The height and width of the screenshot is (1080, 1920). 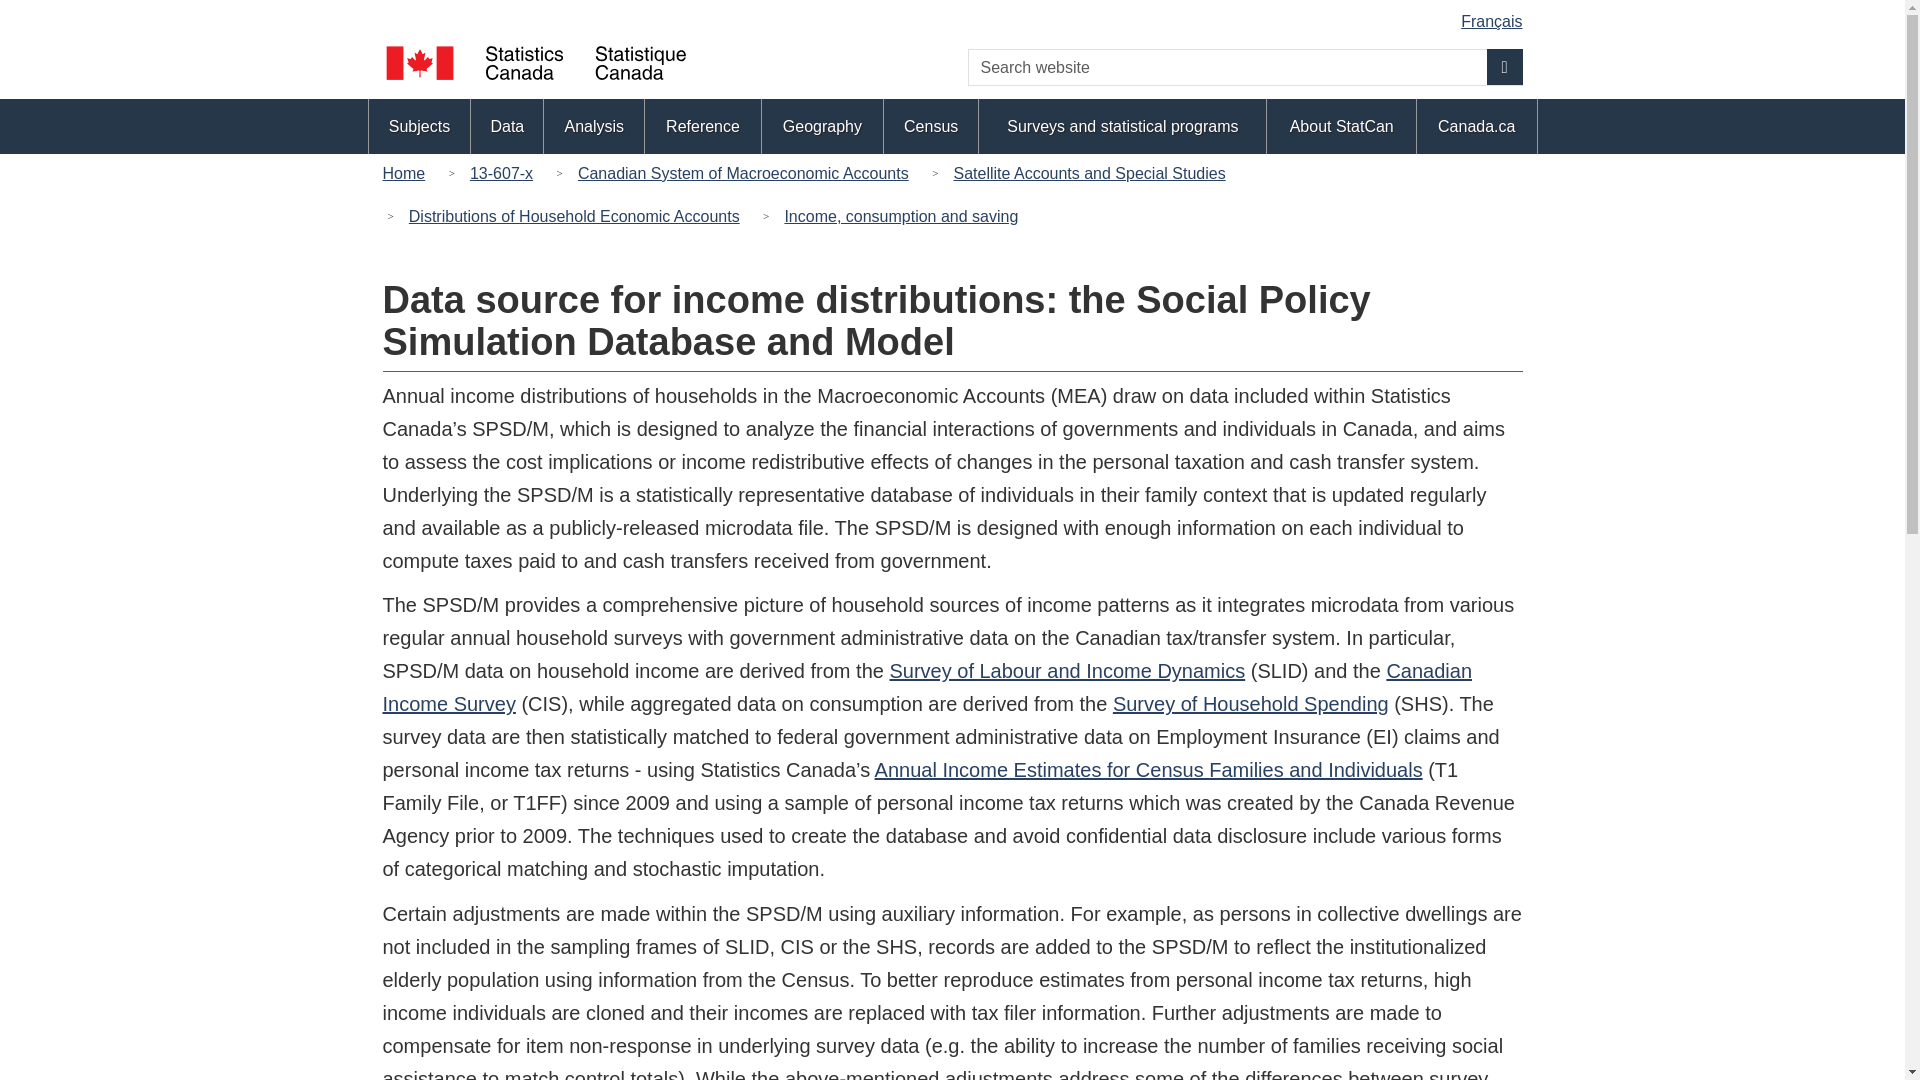 I want to click on Canada.ca, so click(x=1476, y=126).